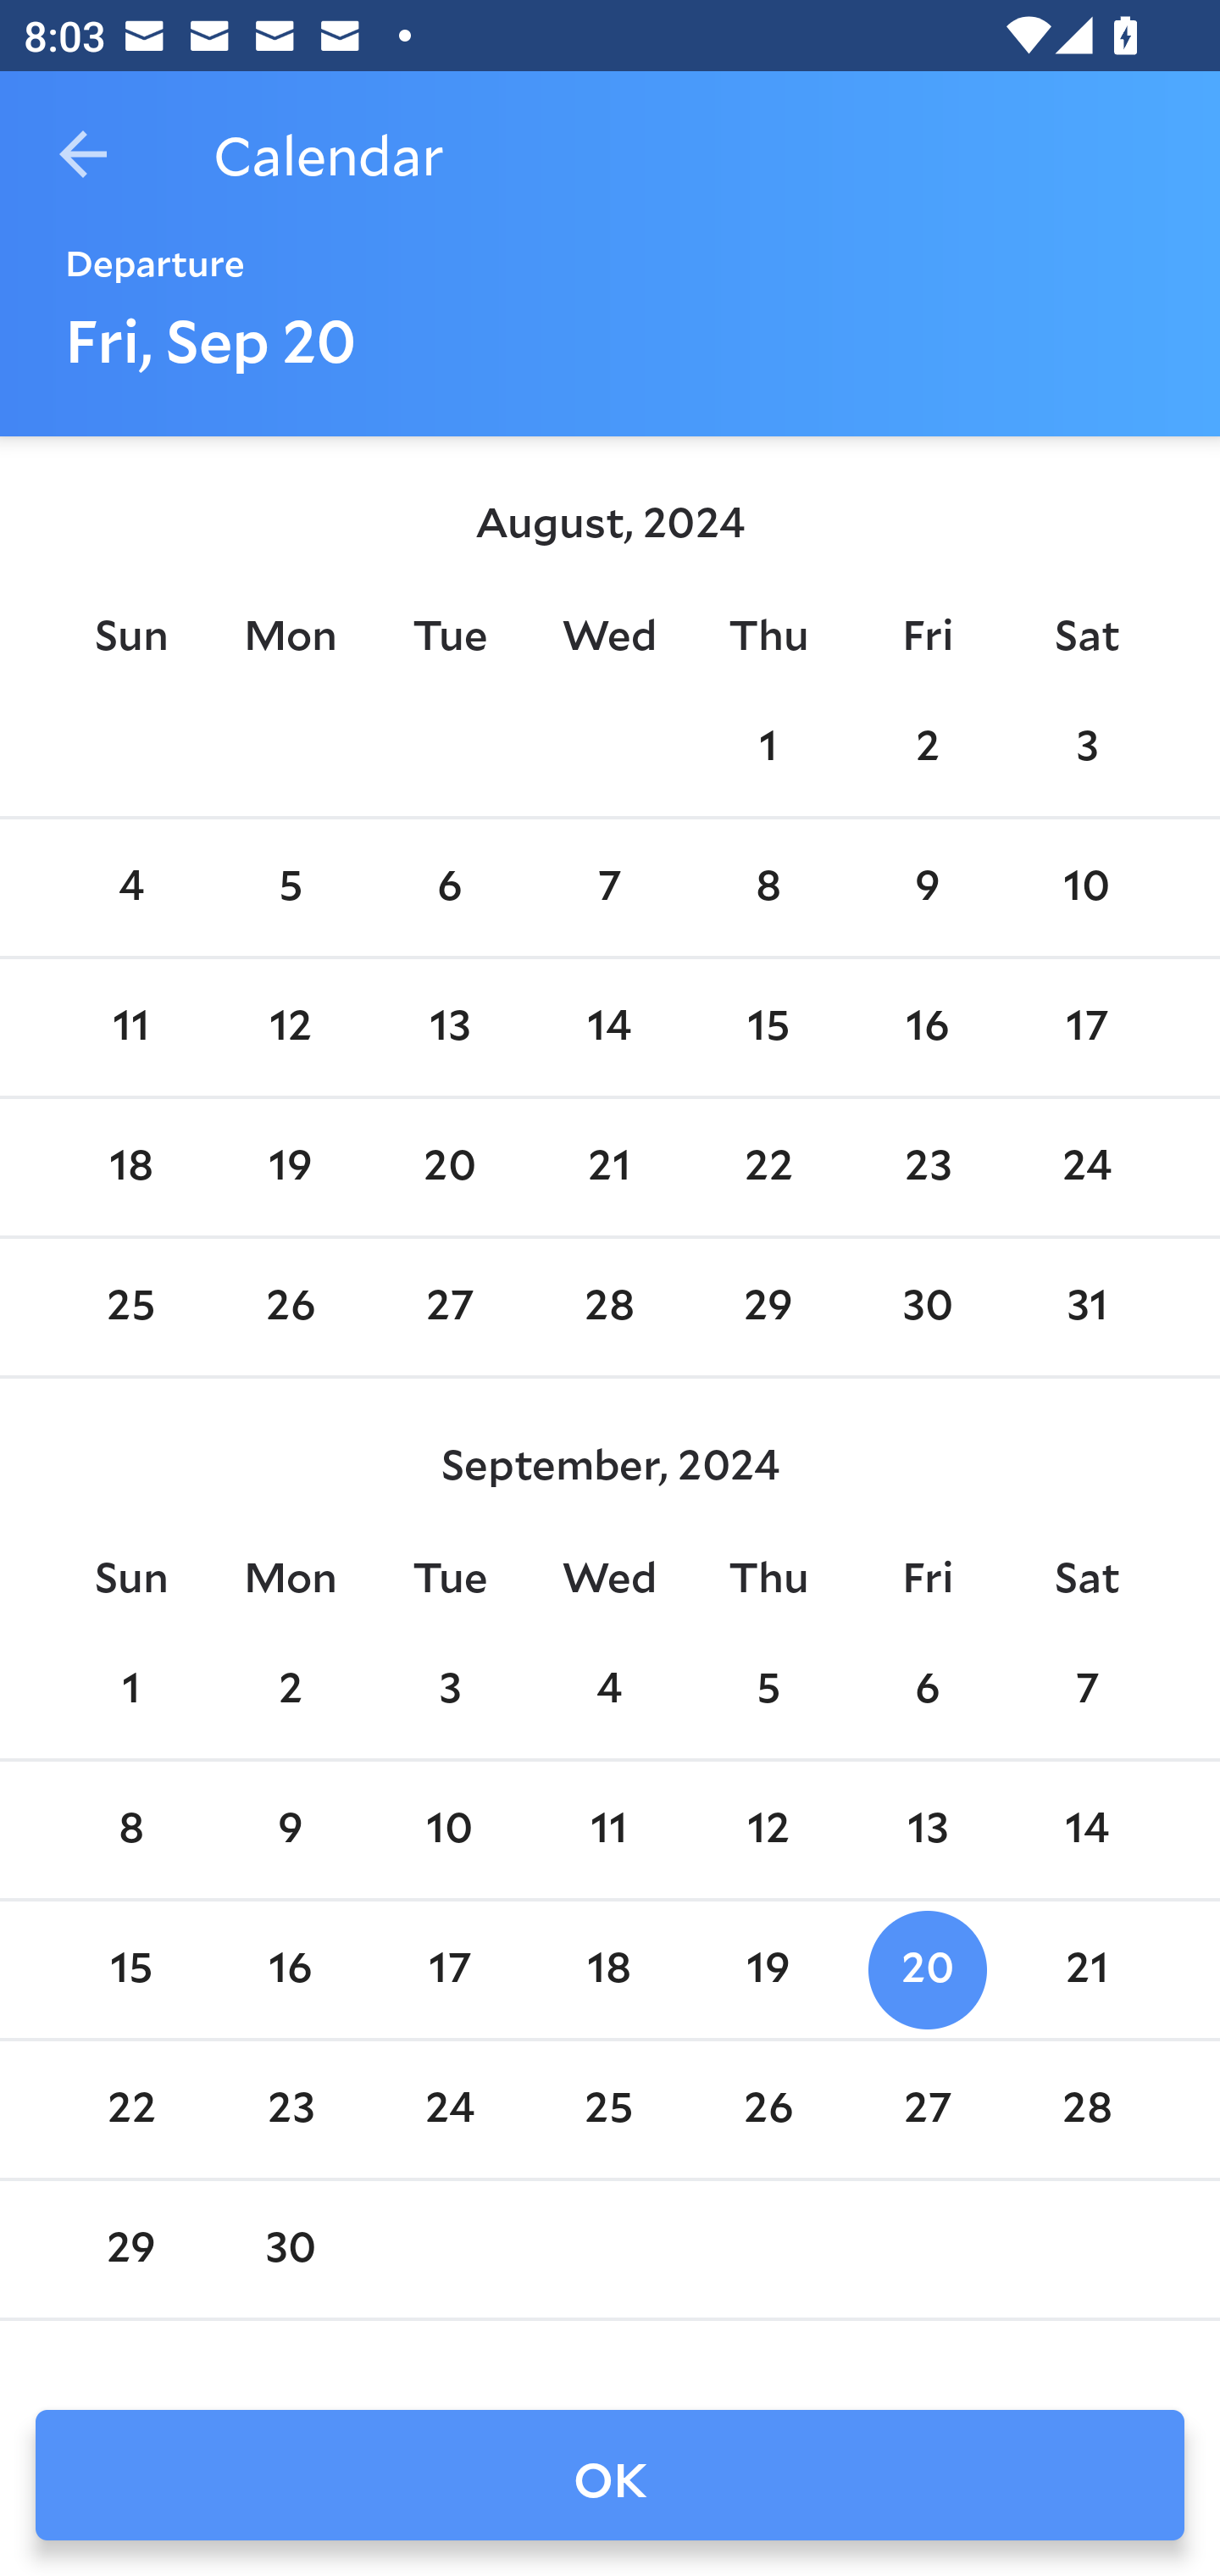 Image resolution: width=1220 pixels, height=2576 pixels. What do you see at coordinates (130, 888) in the screenshot?
I see `4` at bounding box center [130, 888].